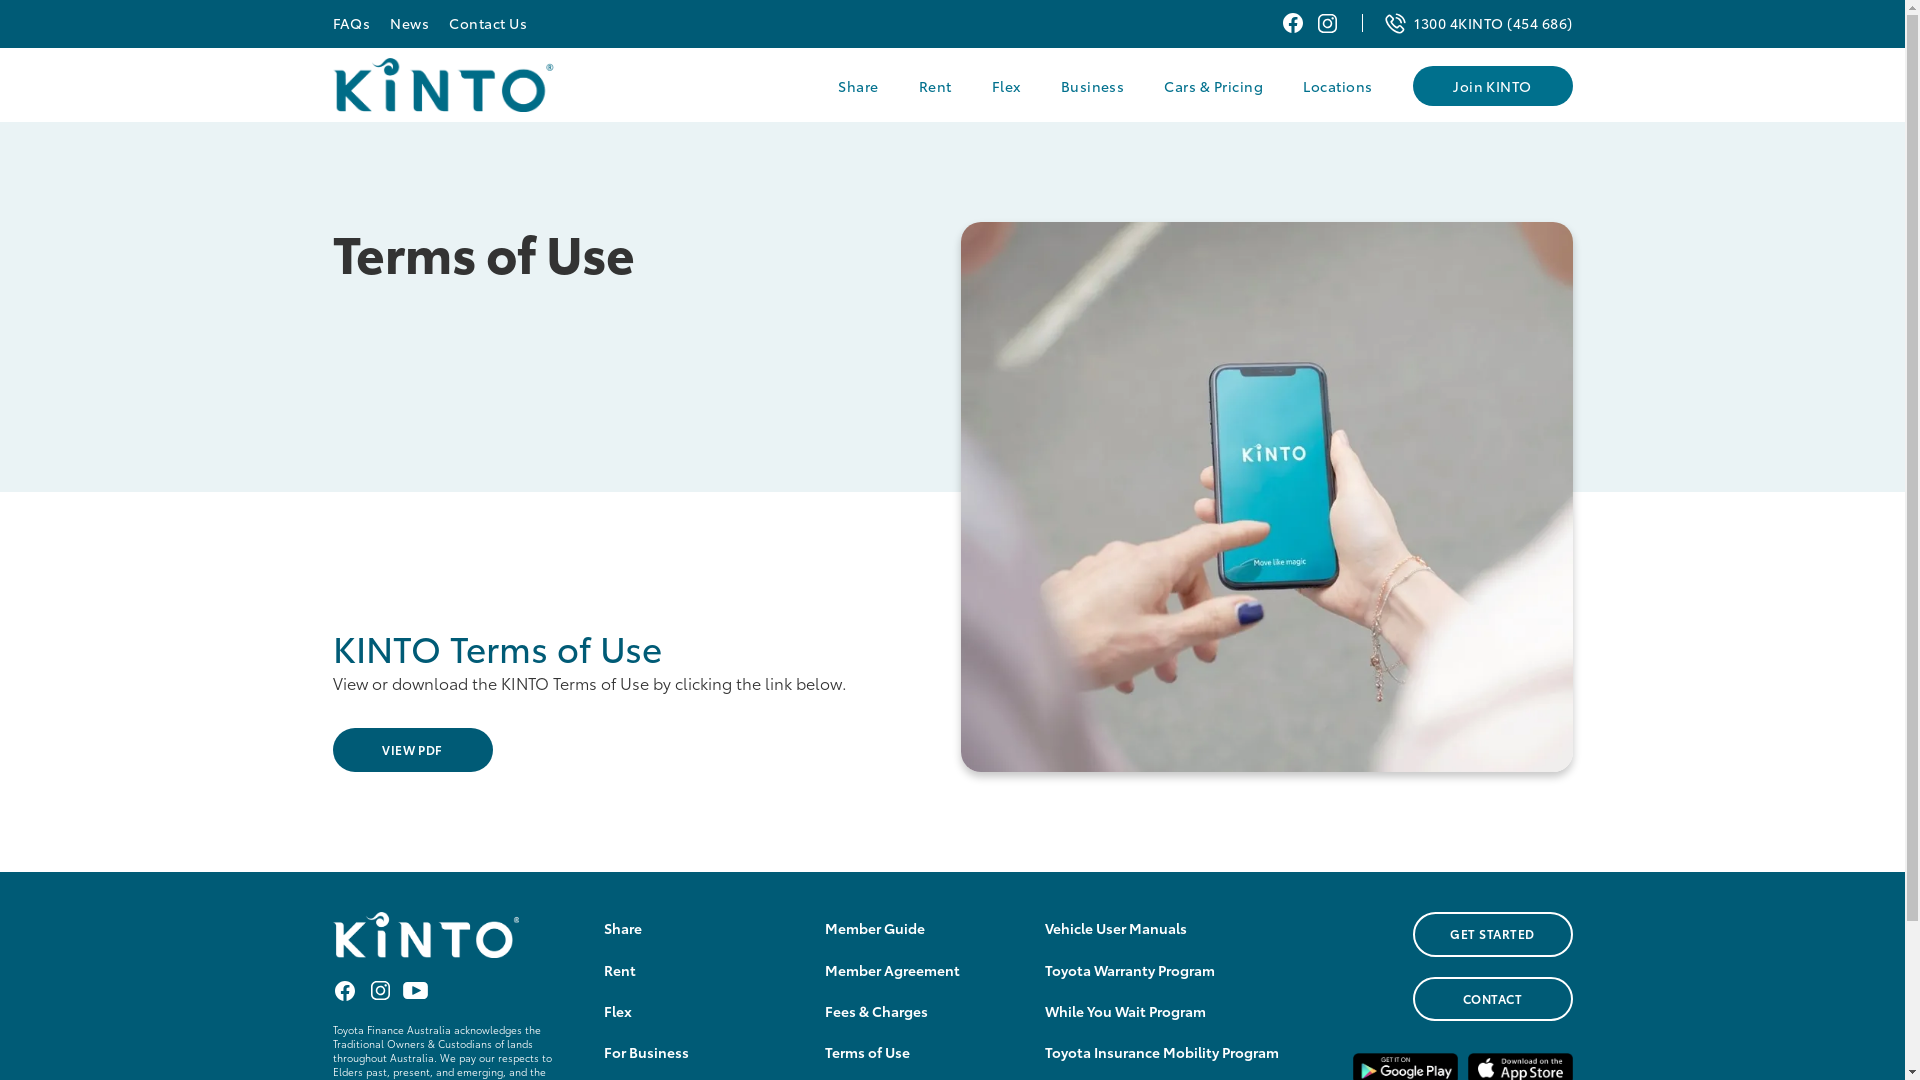 The height and width of the screenshot is (1080, 1920). I want to click on FAQs, so click(351, 23).